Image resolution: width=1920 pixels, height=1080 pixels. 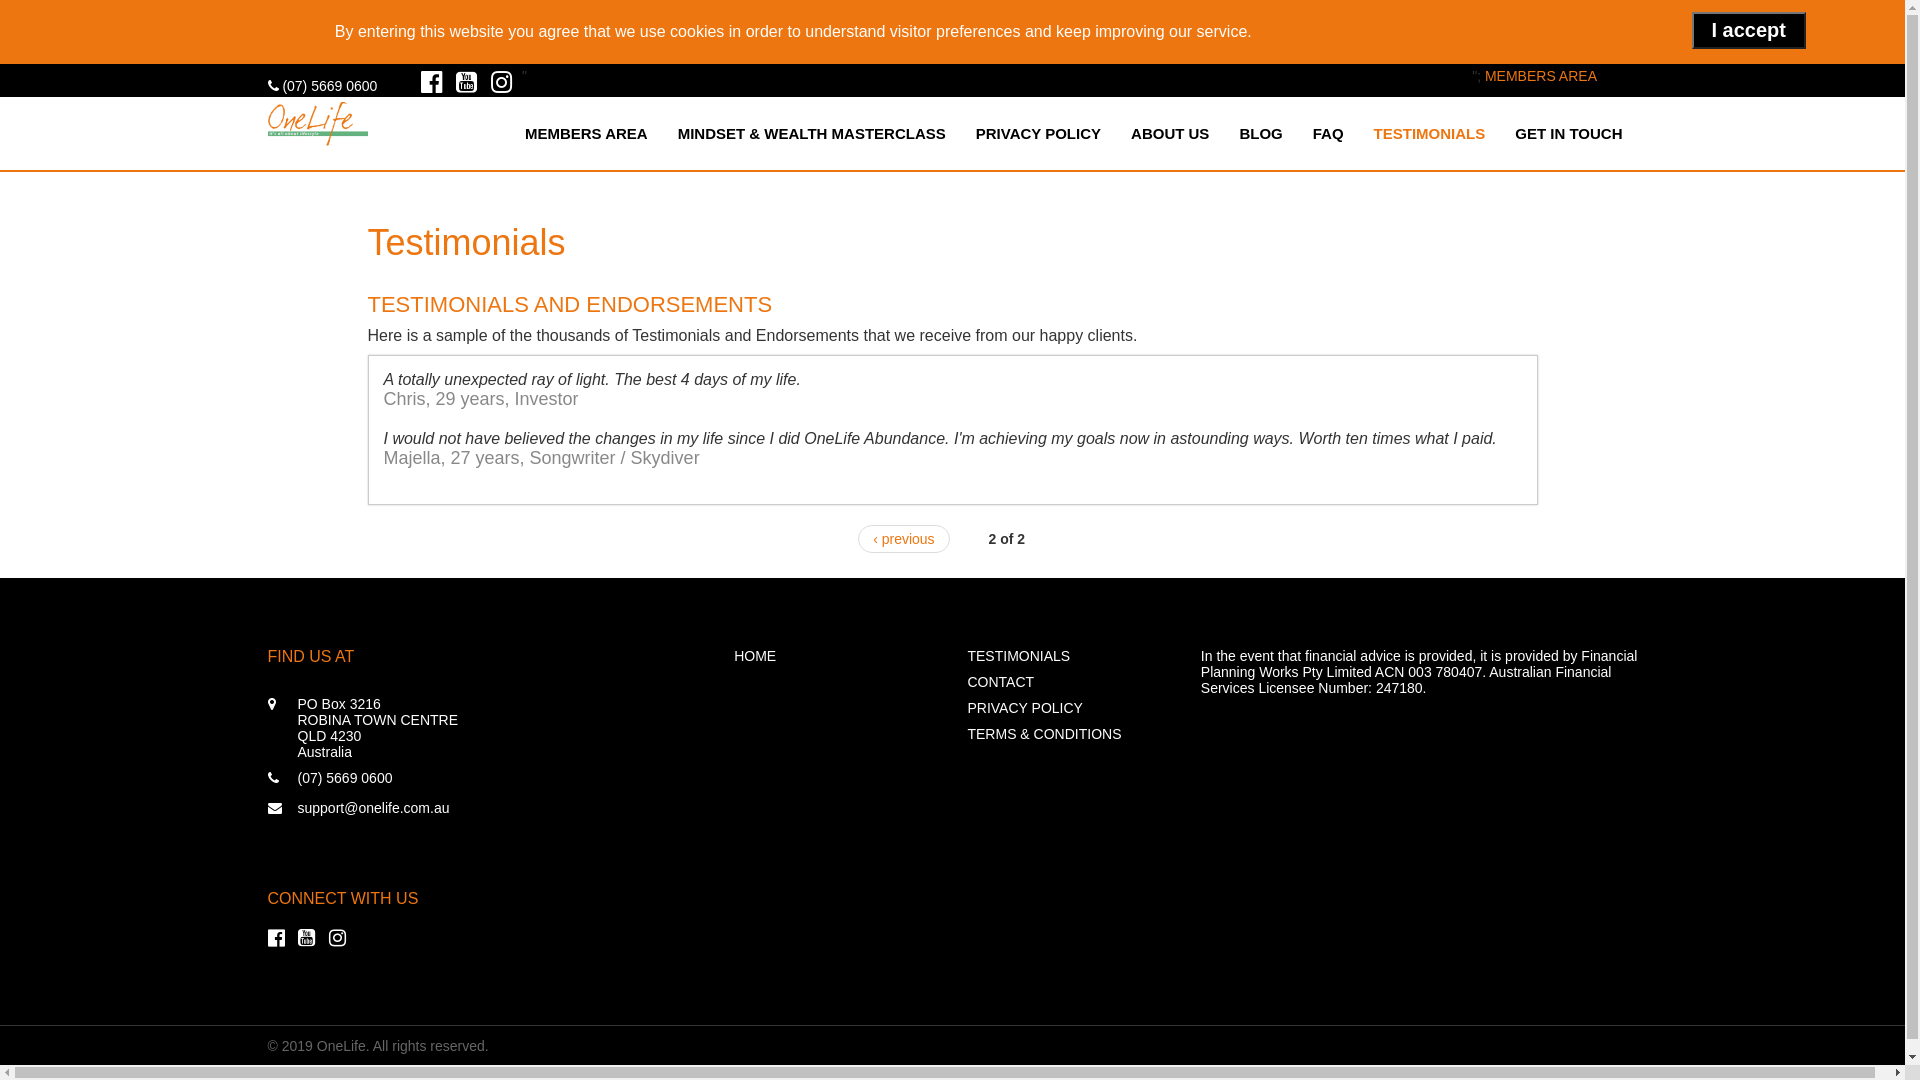 What do you see at coordinates (1068, 708) in the screenshot?
I see `PRIVACY POLICY` at bounding box center [1068, 708].